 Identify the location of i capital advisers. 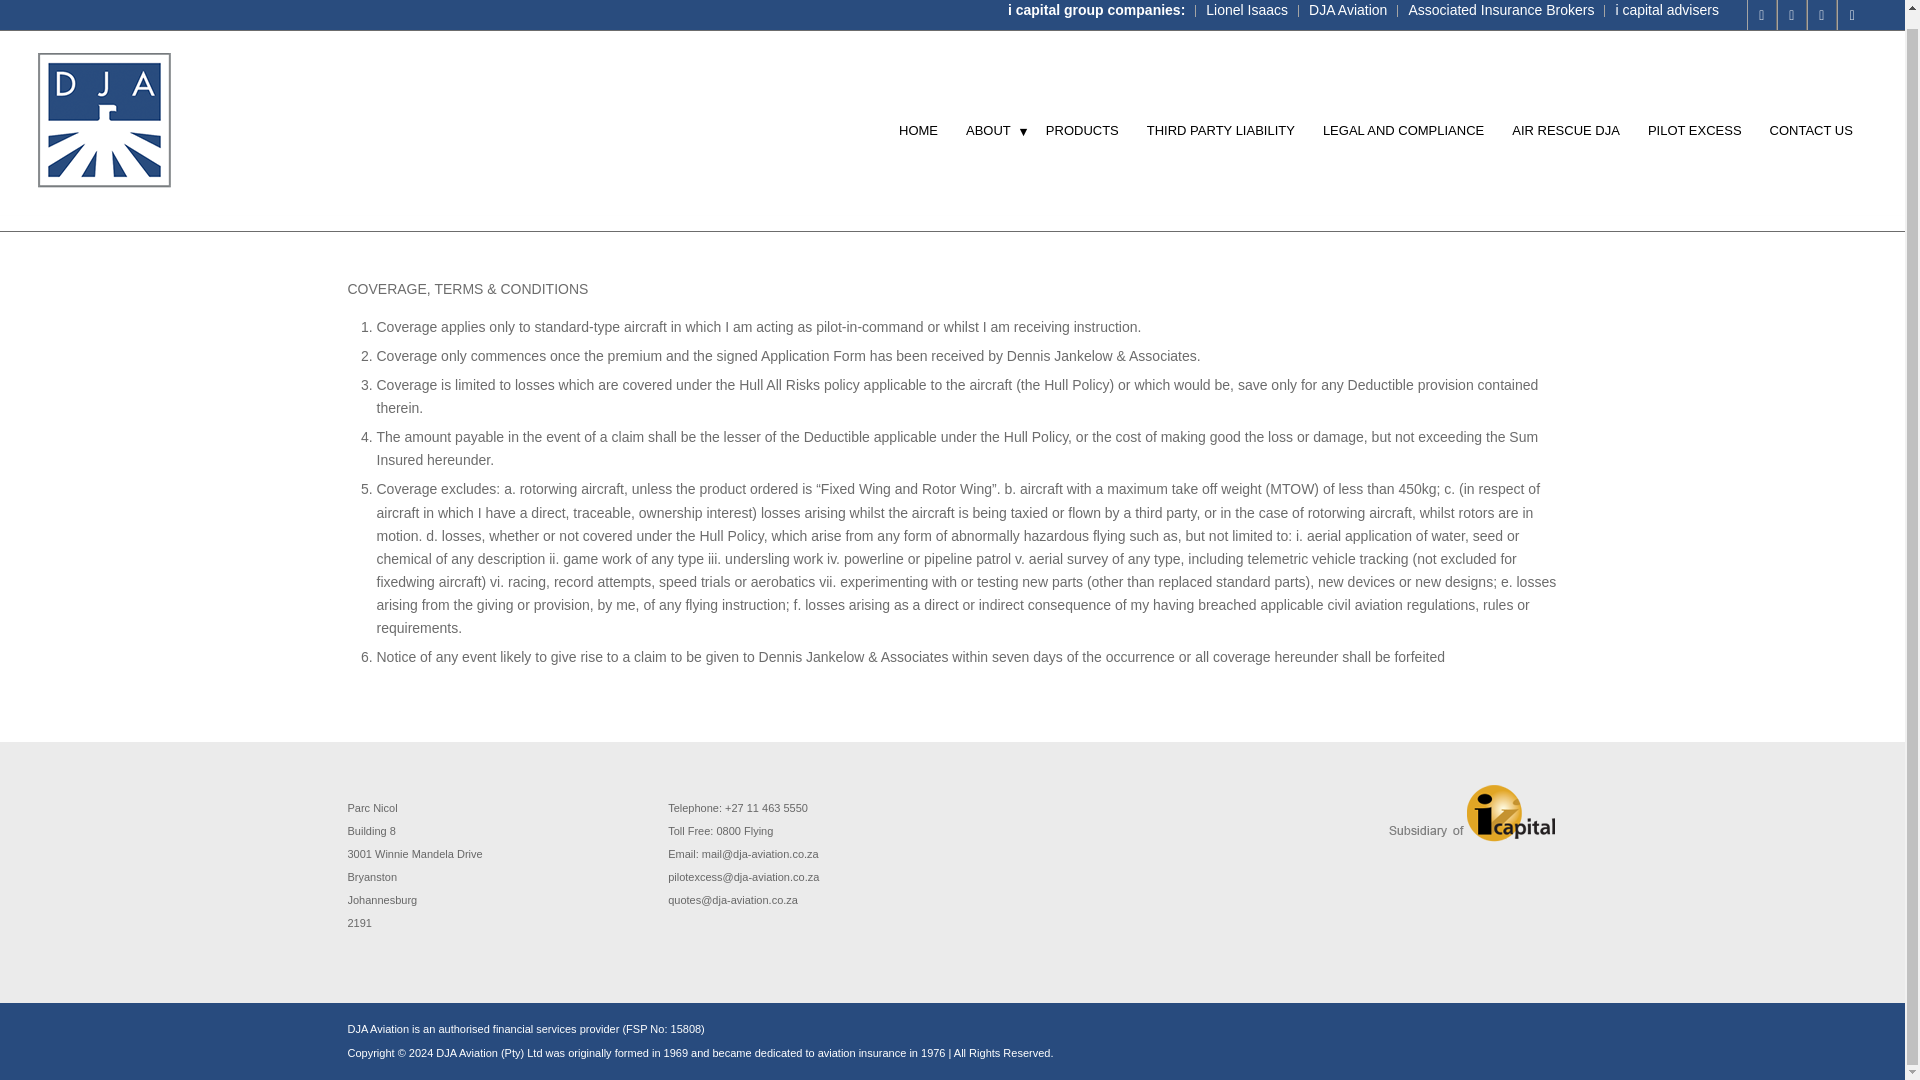
(1666, 2).